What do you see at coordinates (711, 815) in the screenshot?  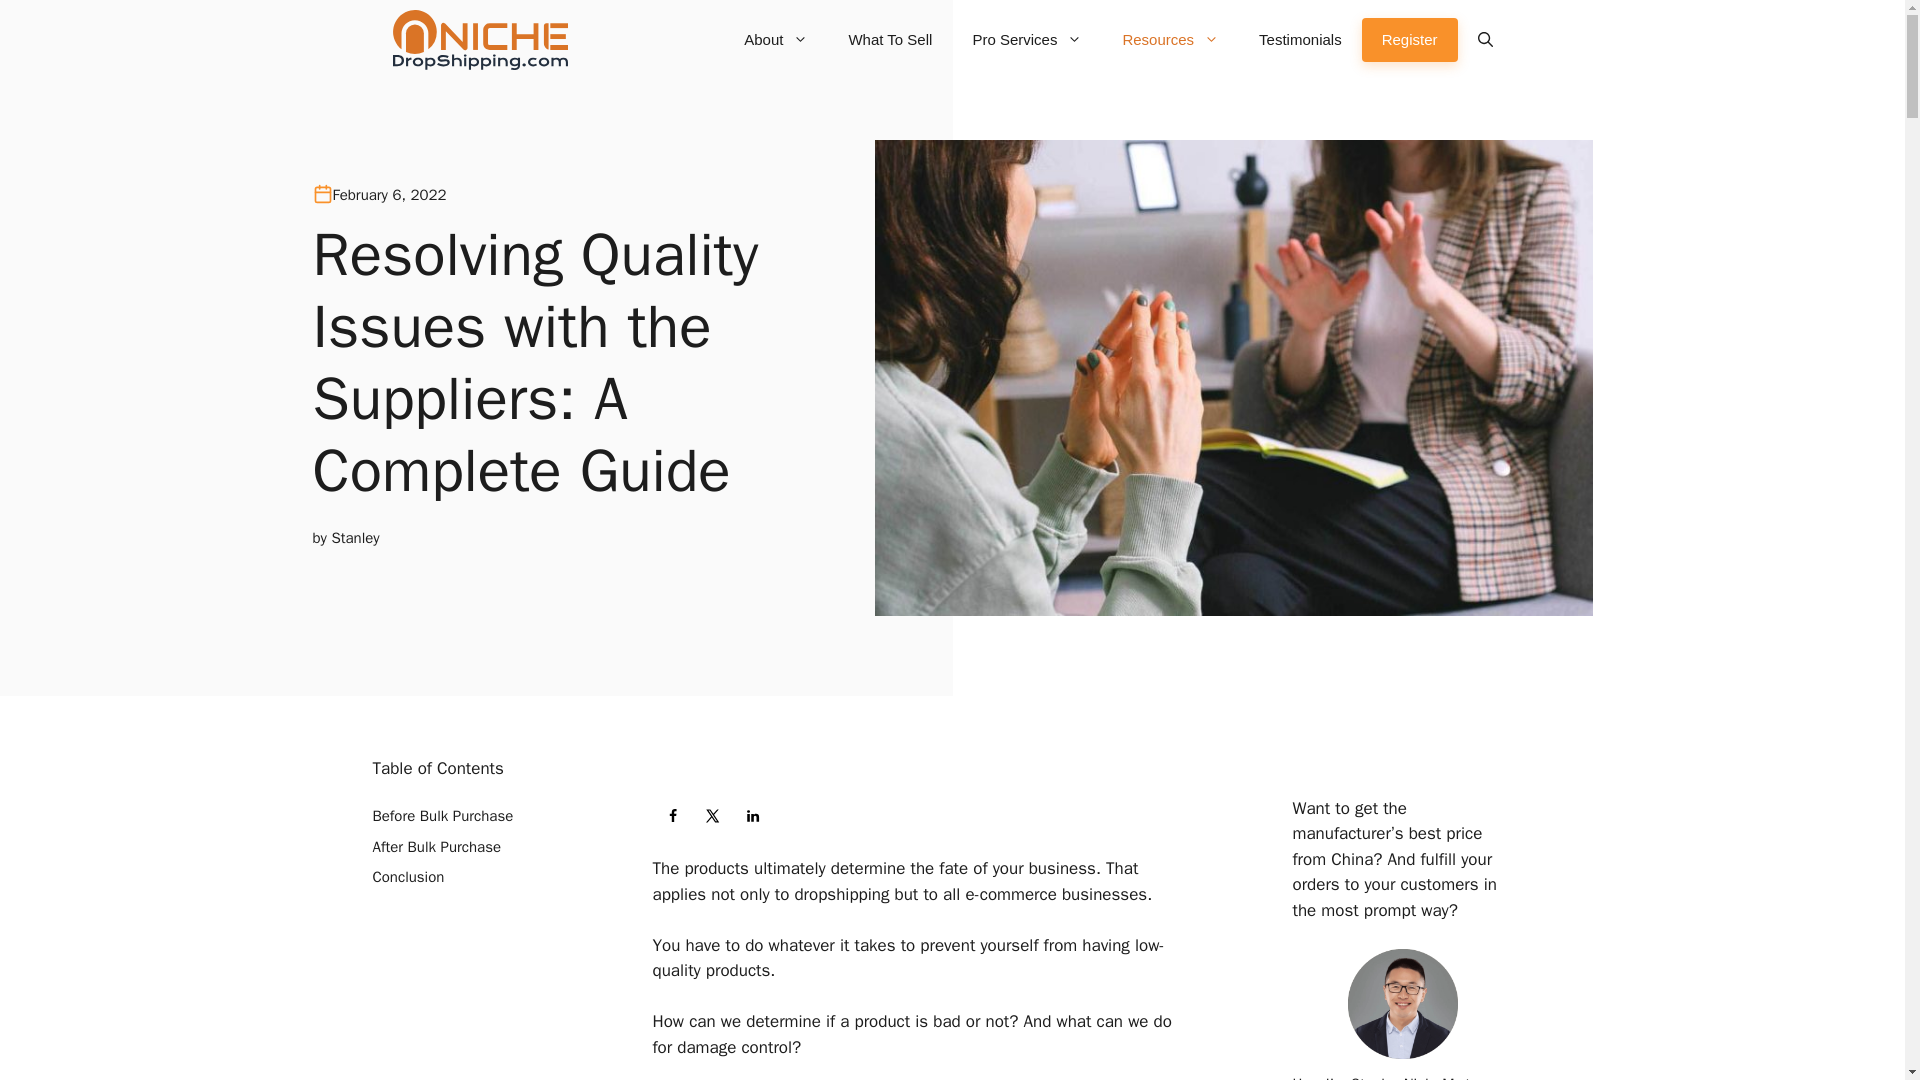 I see `Share on X` at bounding box center [711, 815].